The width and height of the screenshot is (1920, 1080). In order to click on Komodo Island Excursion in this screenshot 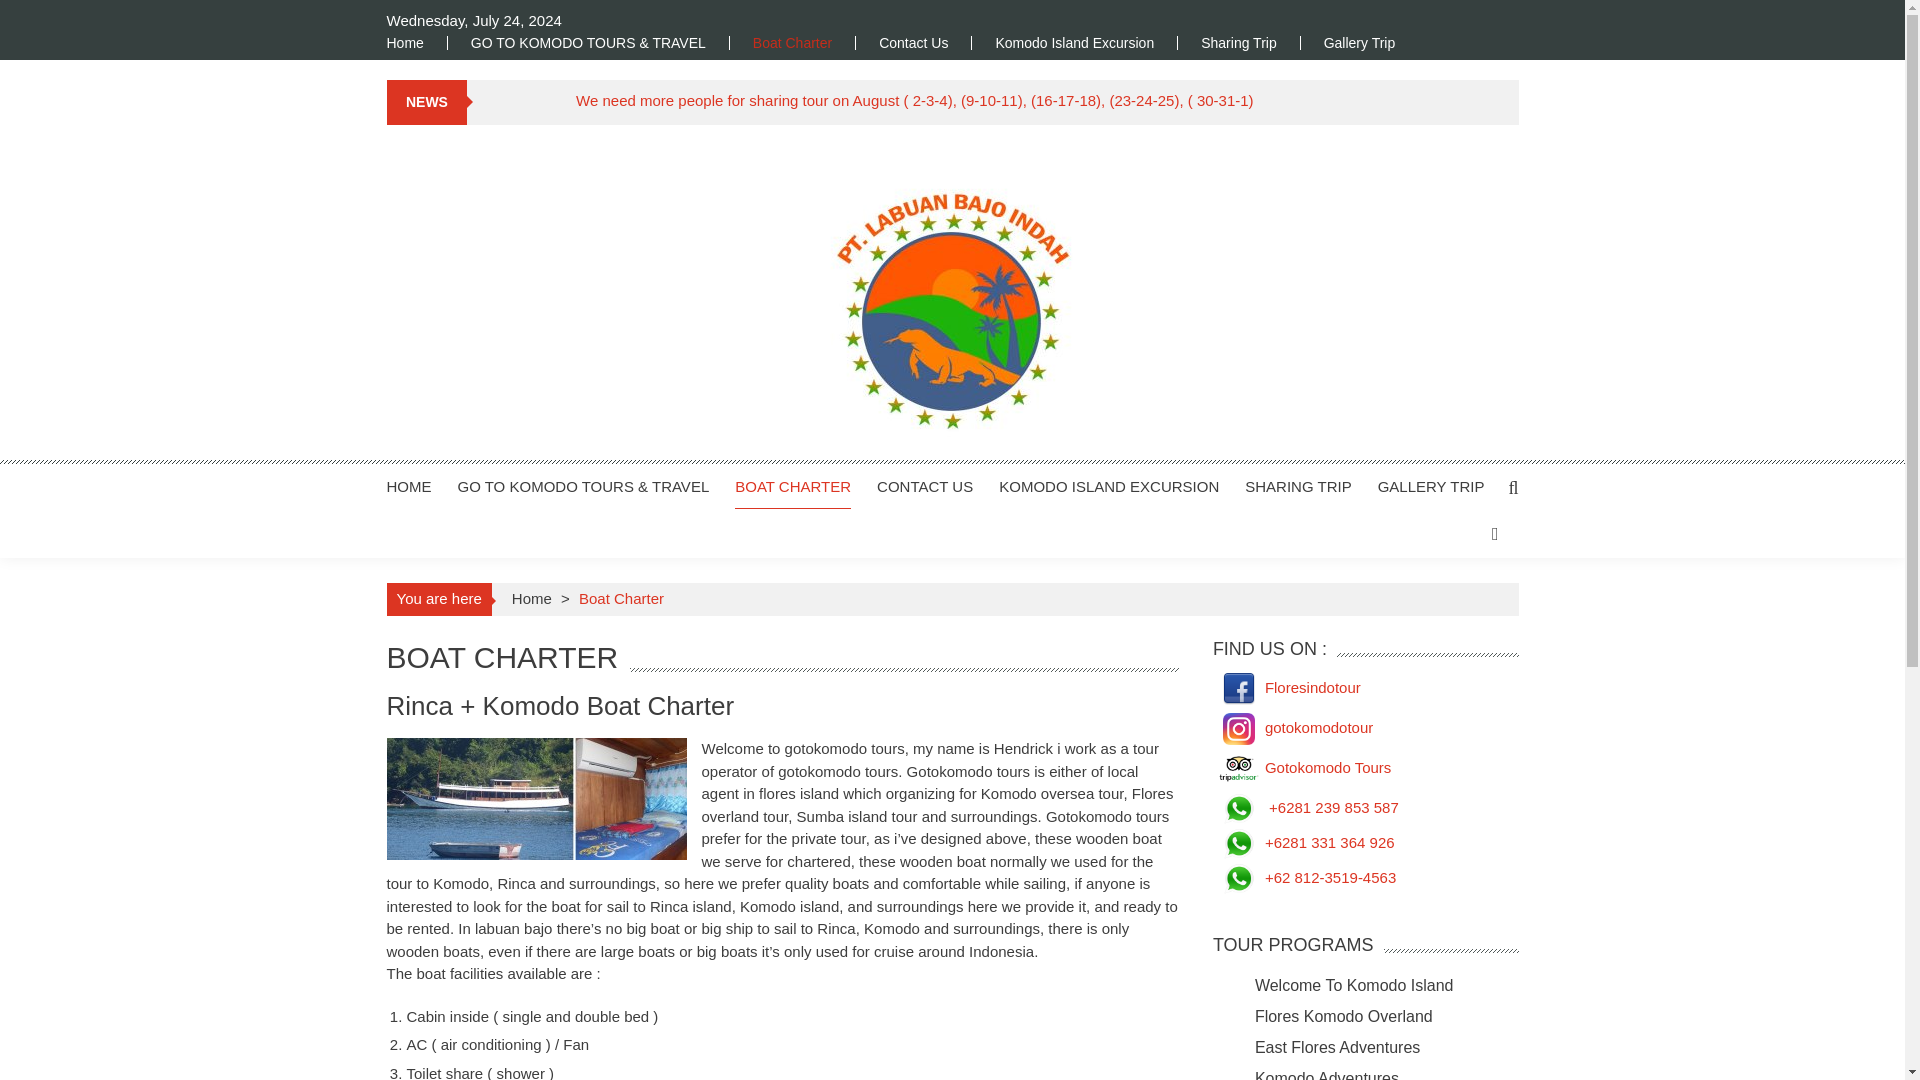, I will do `click(1074, 42)`.